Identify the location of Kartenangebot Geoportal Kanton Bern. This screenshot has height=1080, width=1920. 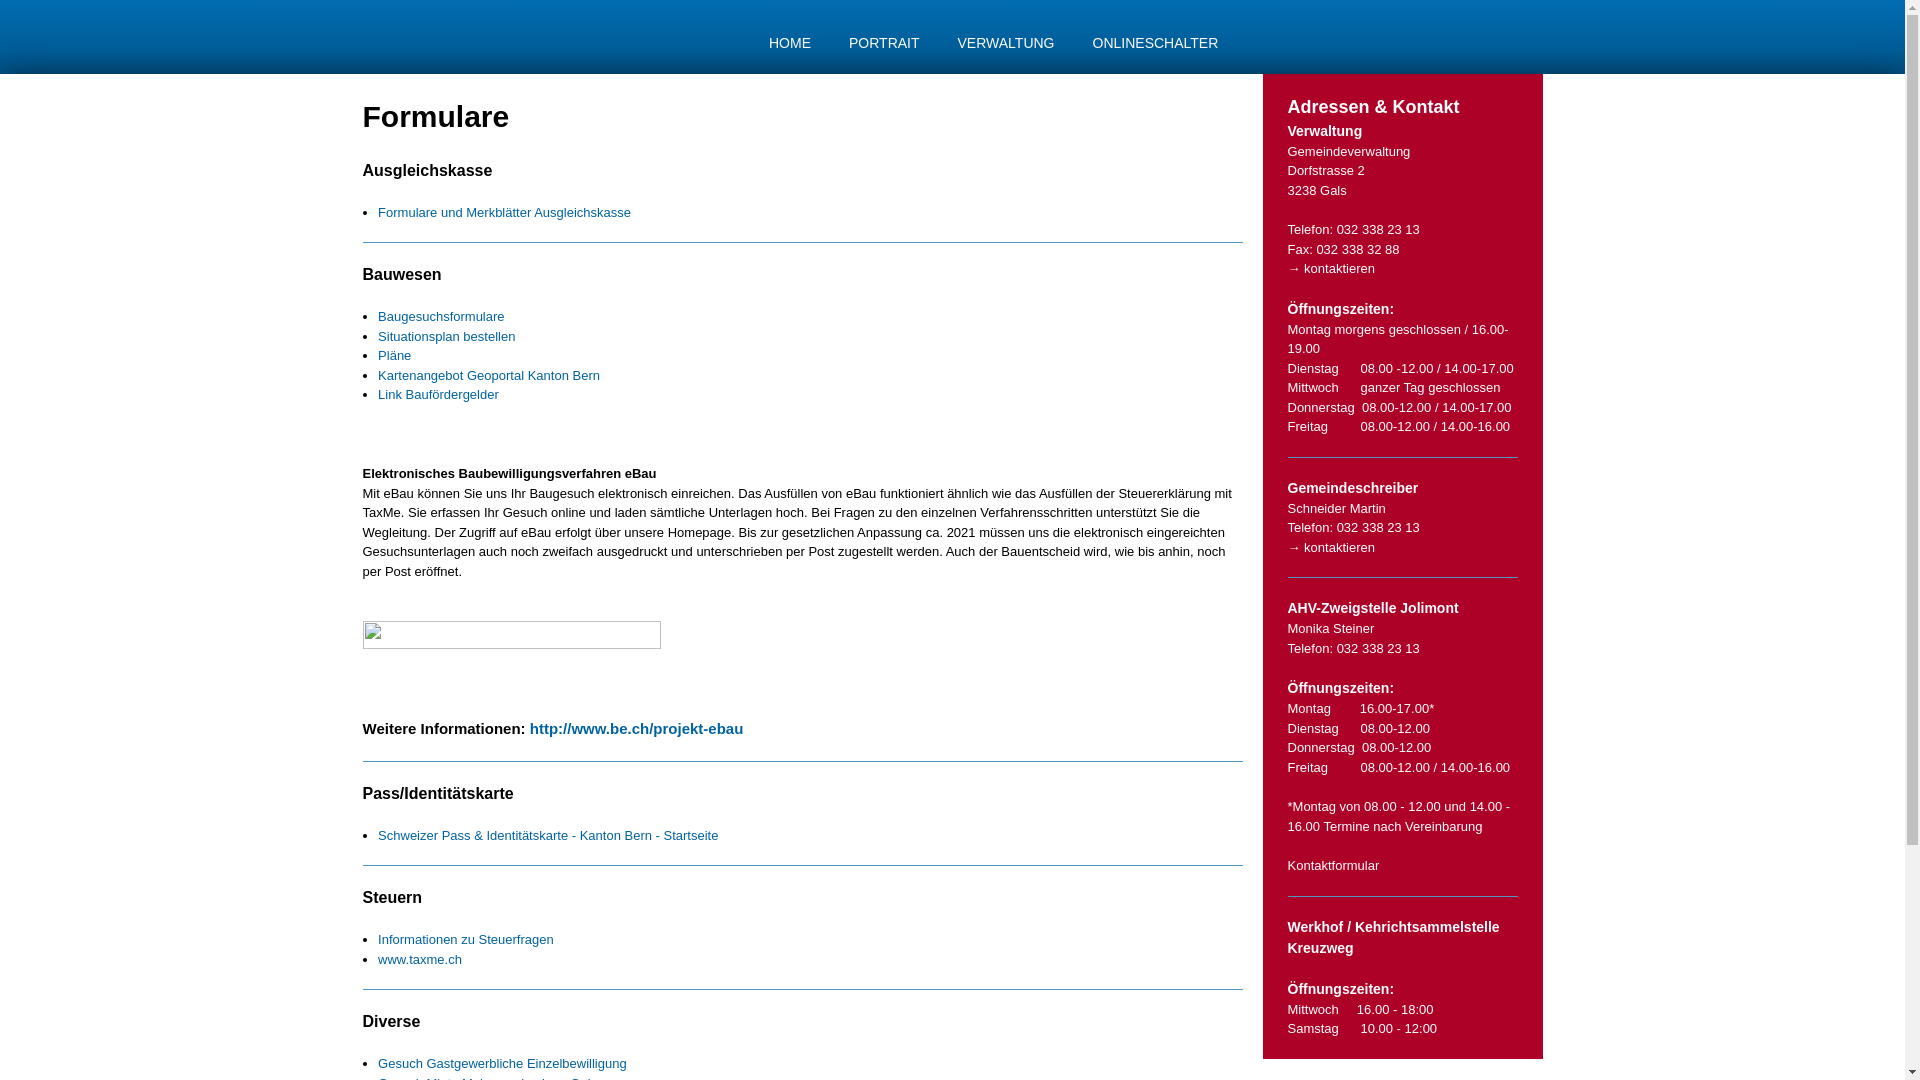
(489, 376).